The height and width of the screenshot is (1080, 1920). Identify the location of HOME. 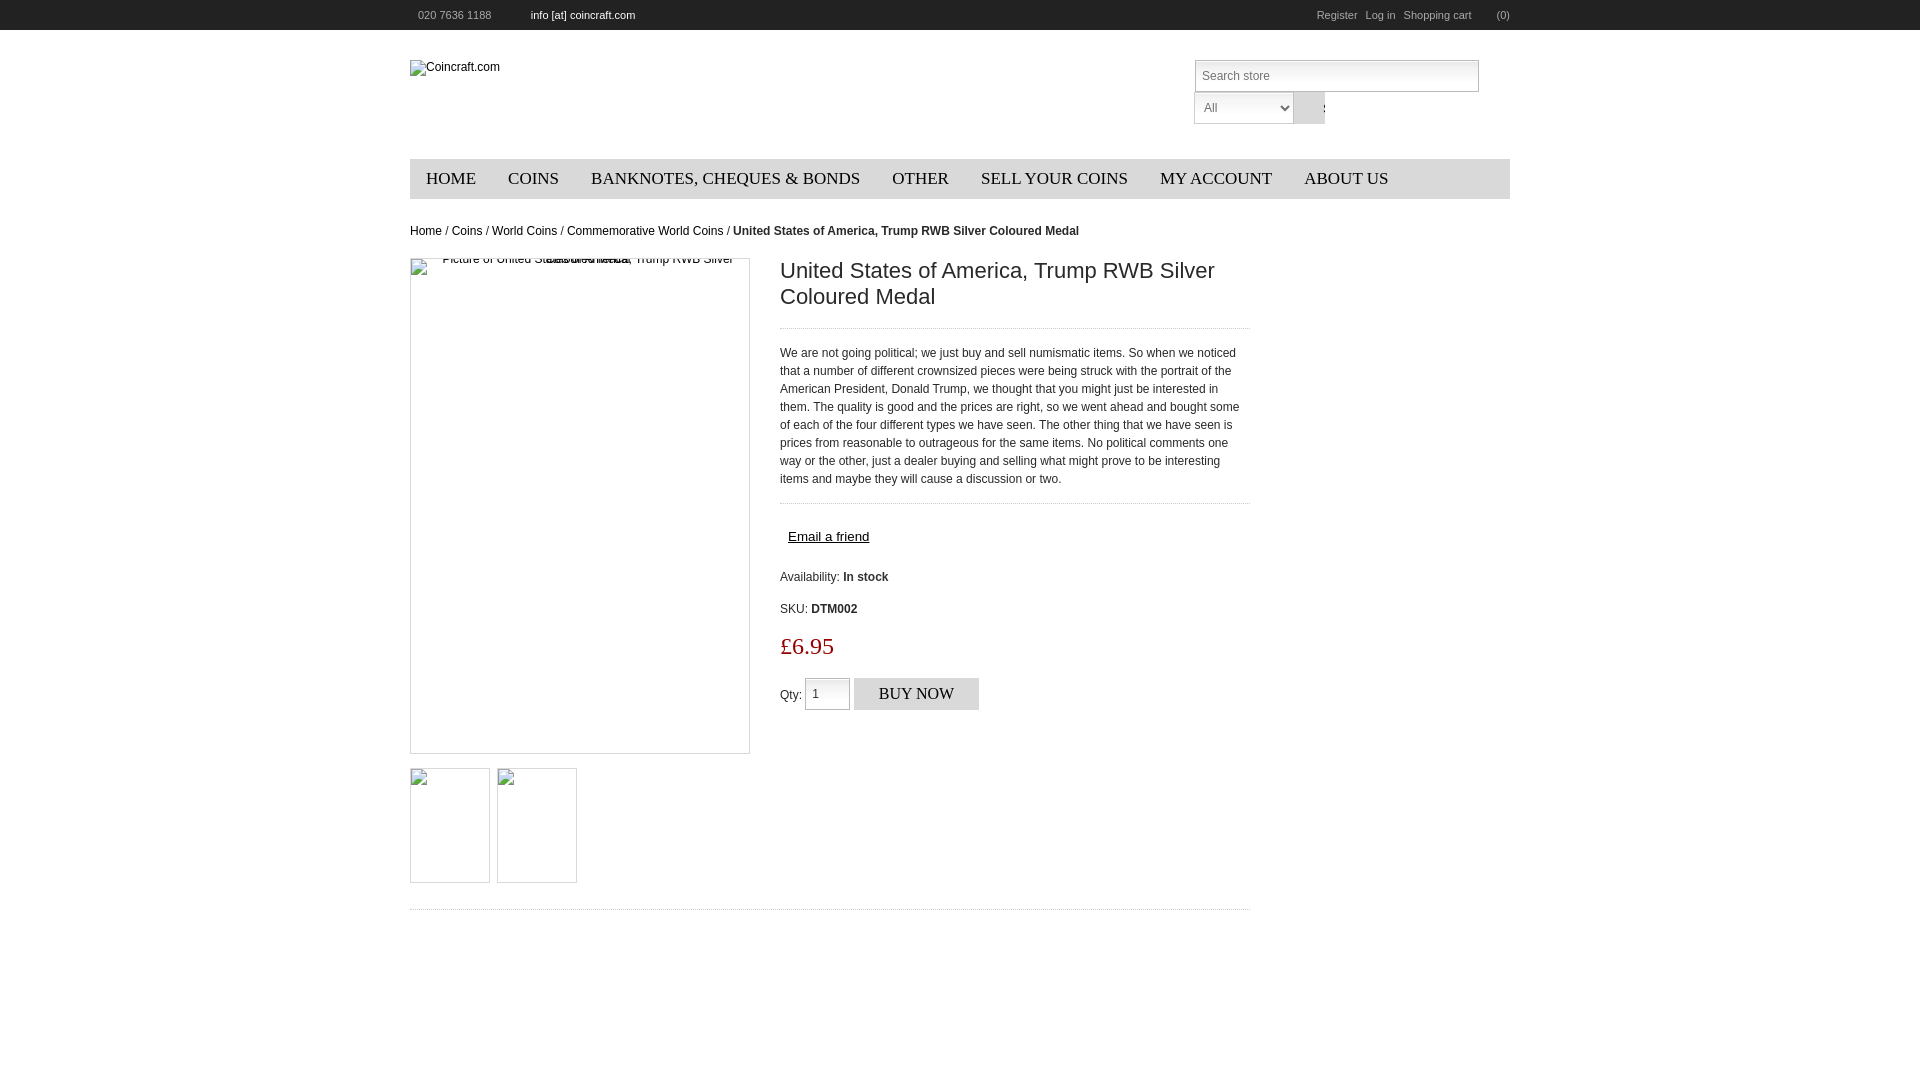
(450, 178).